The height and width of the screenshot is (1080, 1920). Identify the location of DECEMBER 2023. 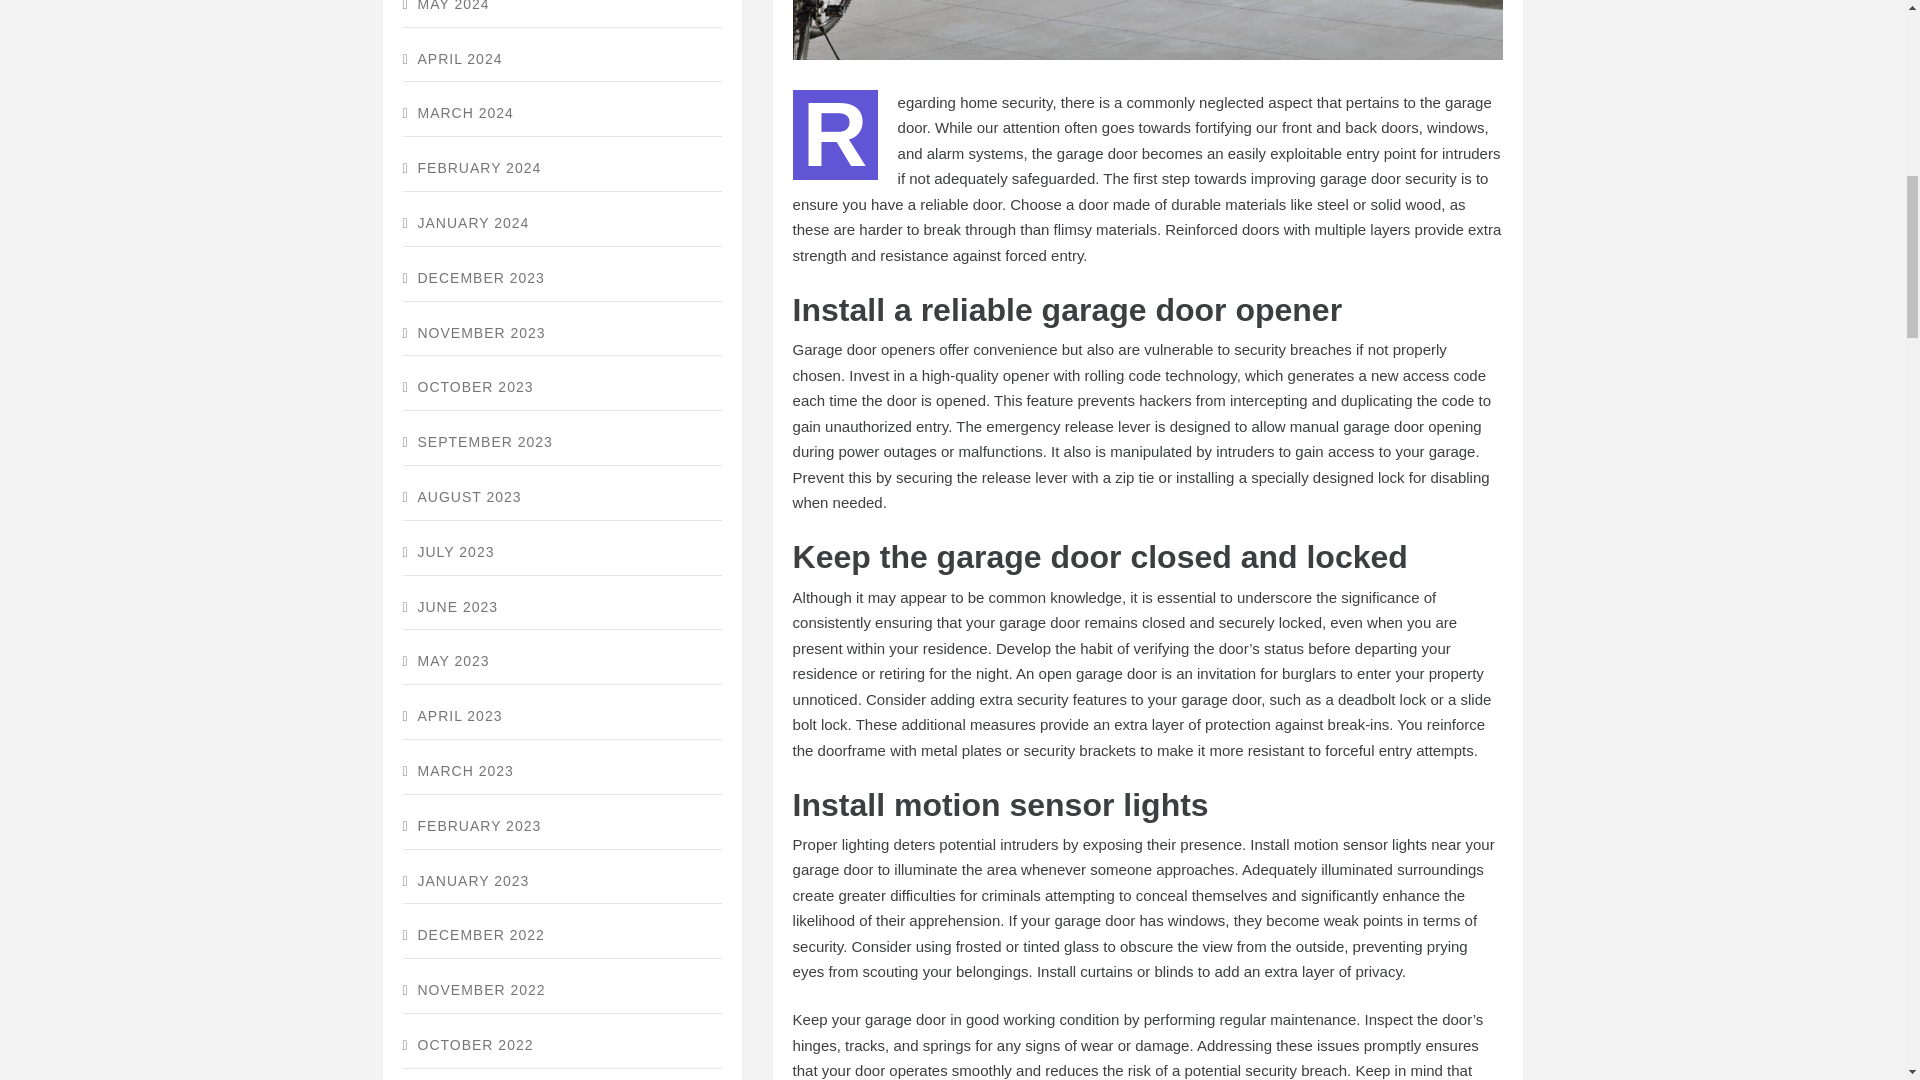
(561, 280).